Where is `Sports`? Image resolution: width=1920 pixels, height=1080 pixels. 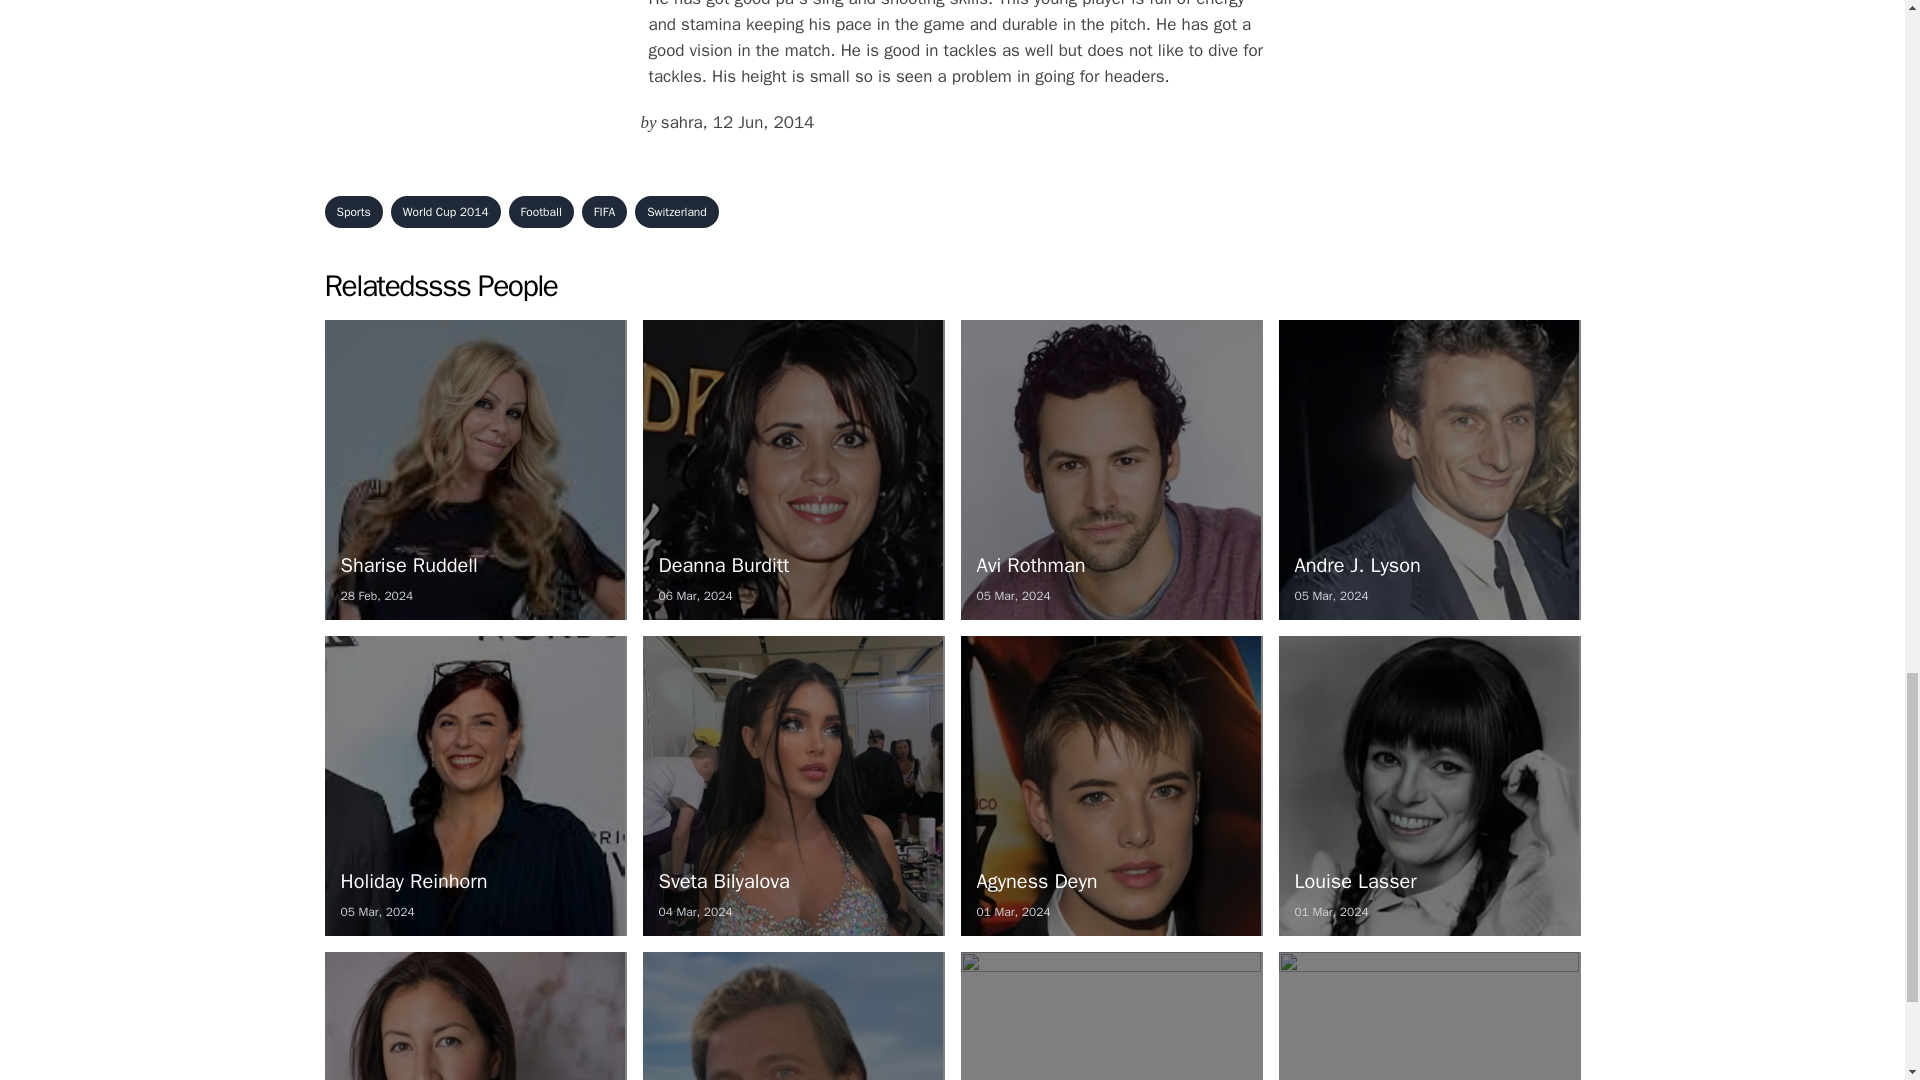
Sports is located at coordinates (604, 211).